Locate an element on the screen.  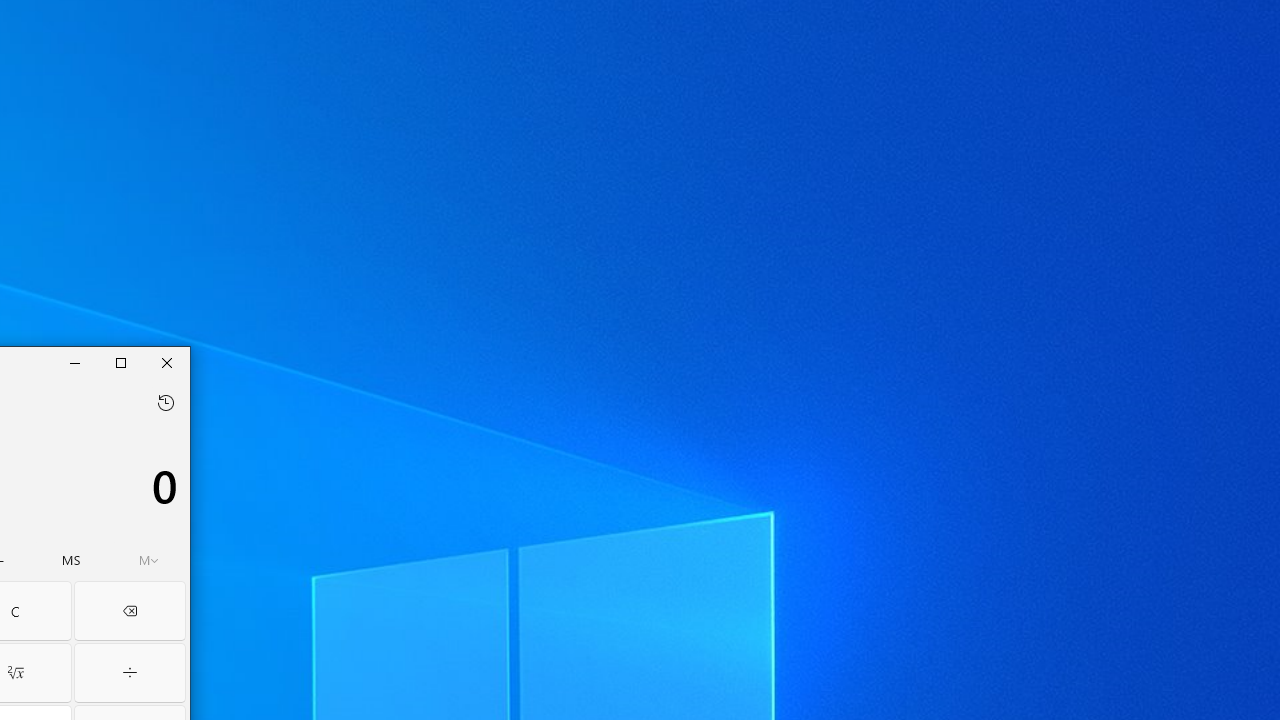
Memory store is located at coordinates (71, 560).